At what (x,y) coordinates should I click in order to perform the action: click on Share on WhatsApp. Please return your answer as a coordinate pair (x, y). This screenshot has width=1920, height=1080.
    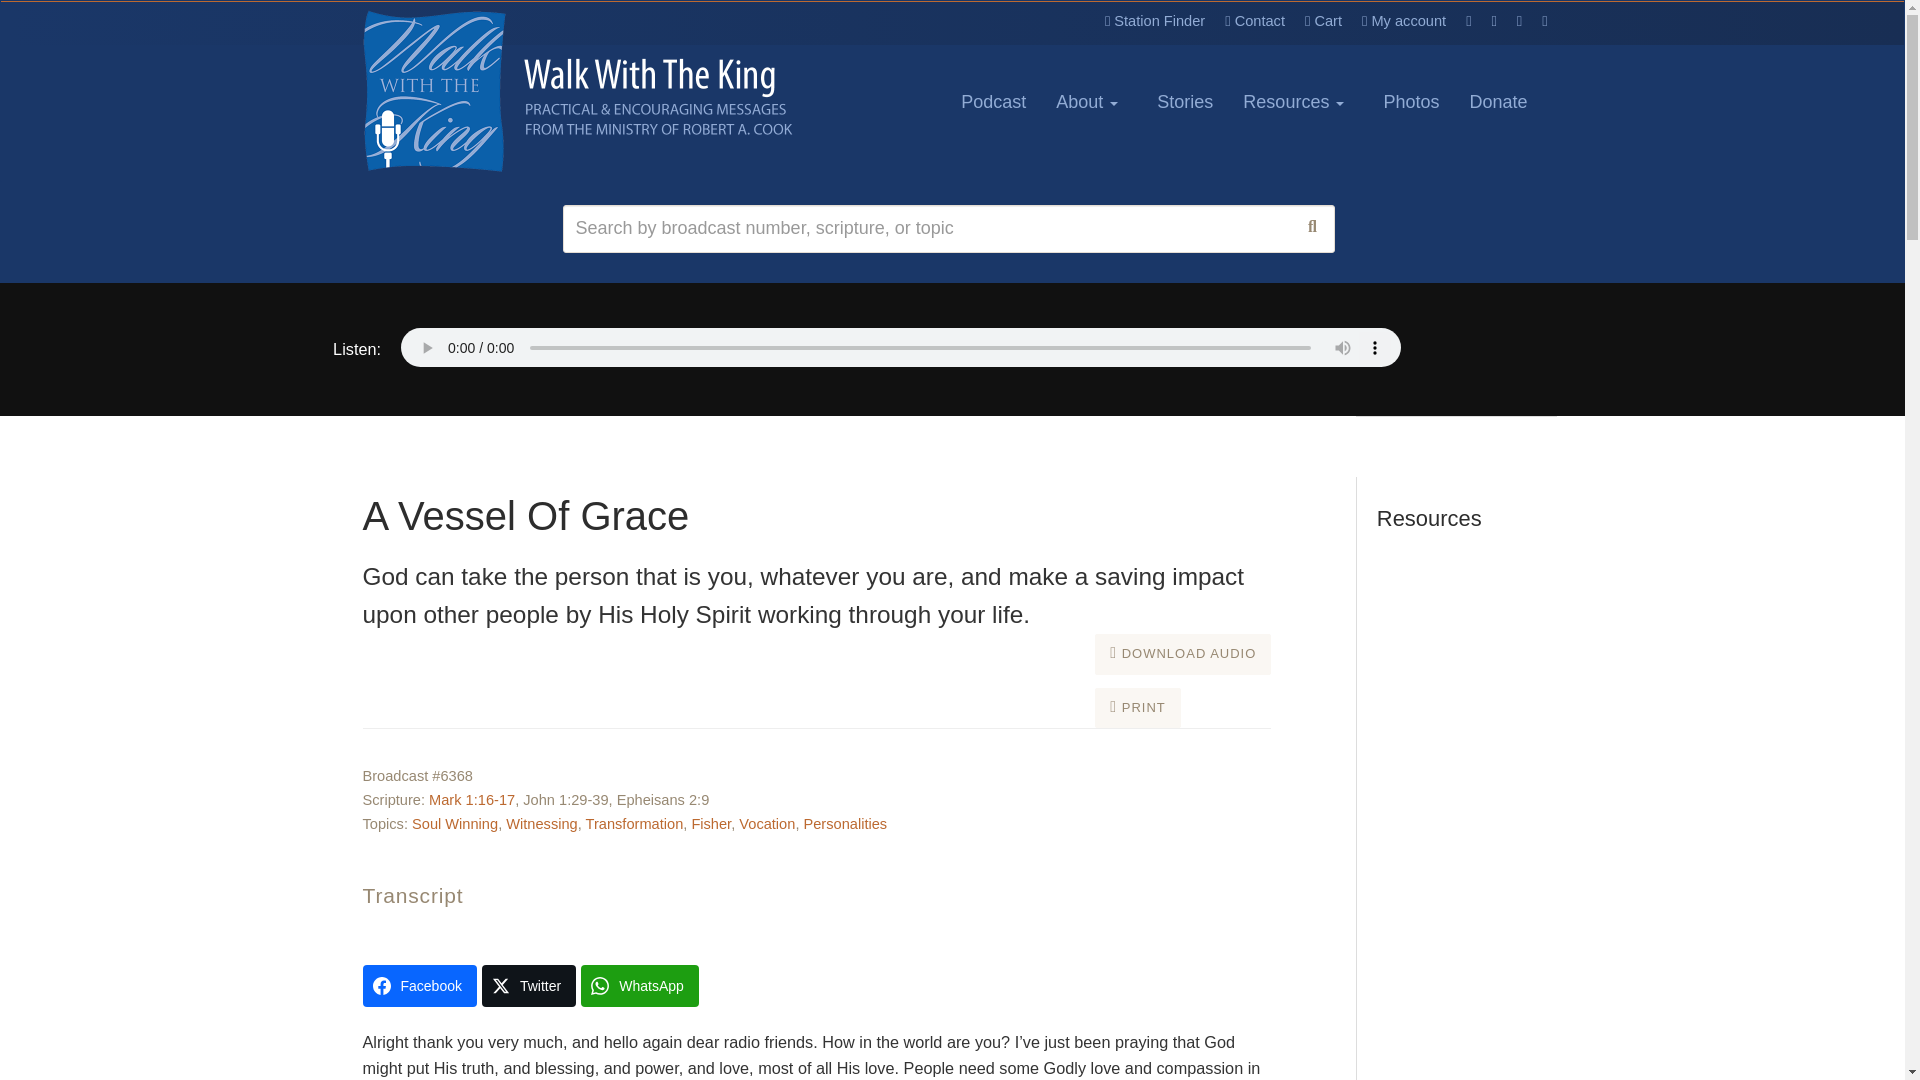
    Looking at the image, I should click on (640, 986).